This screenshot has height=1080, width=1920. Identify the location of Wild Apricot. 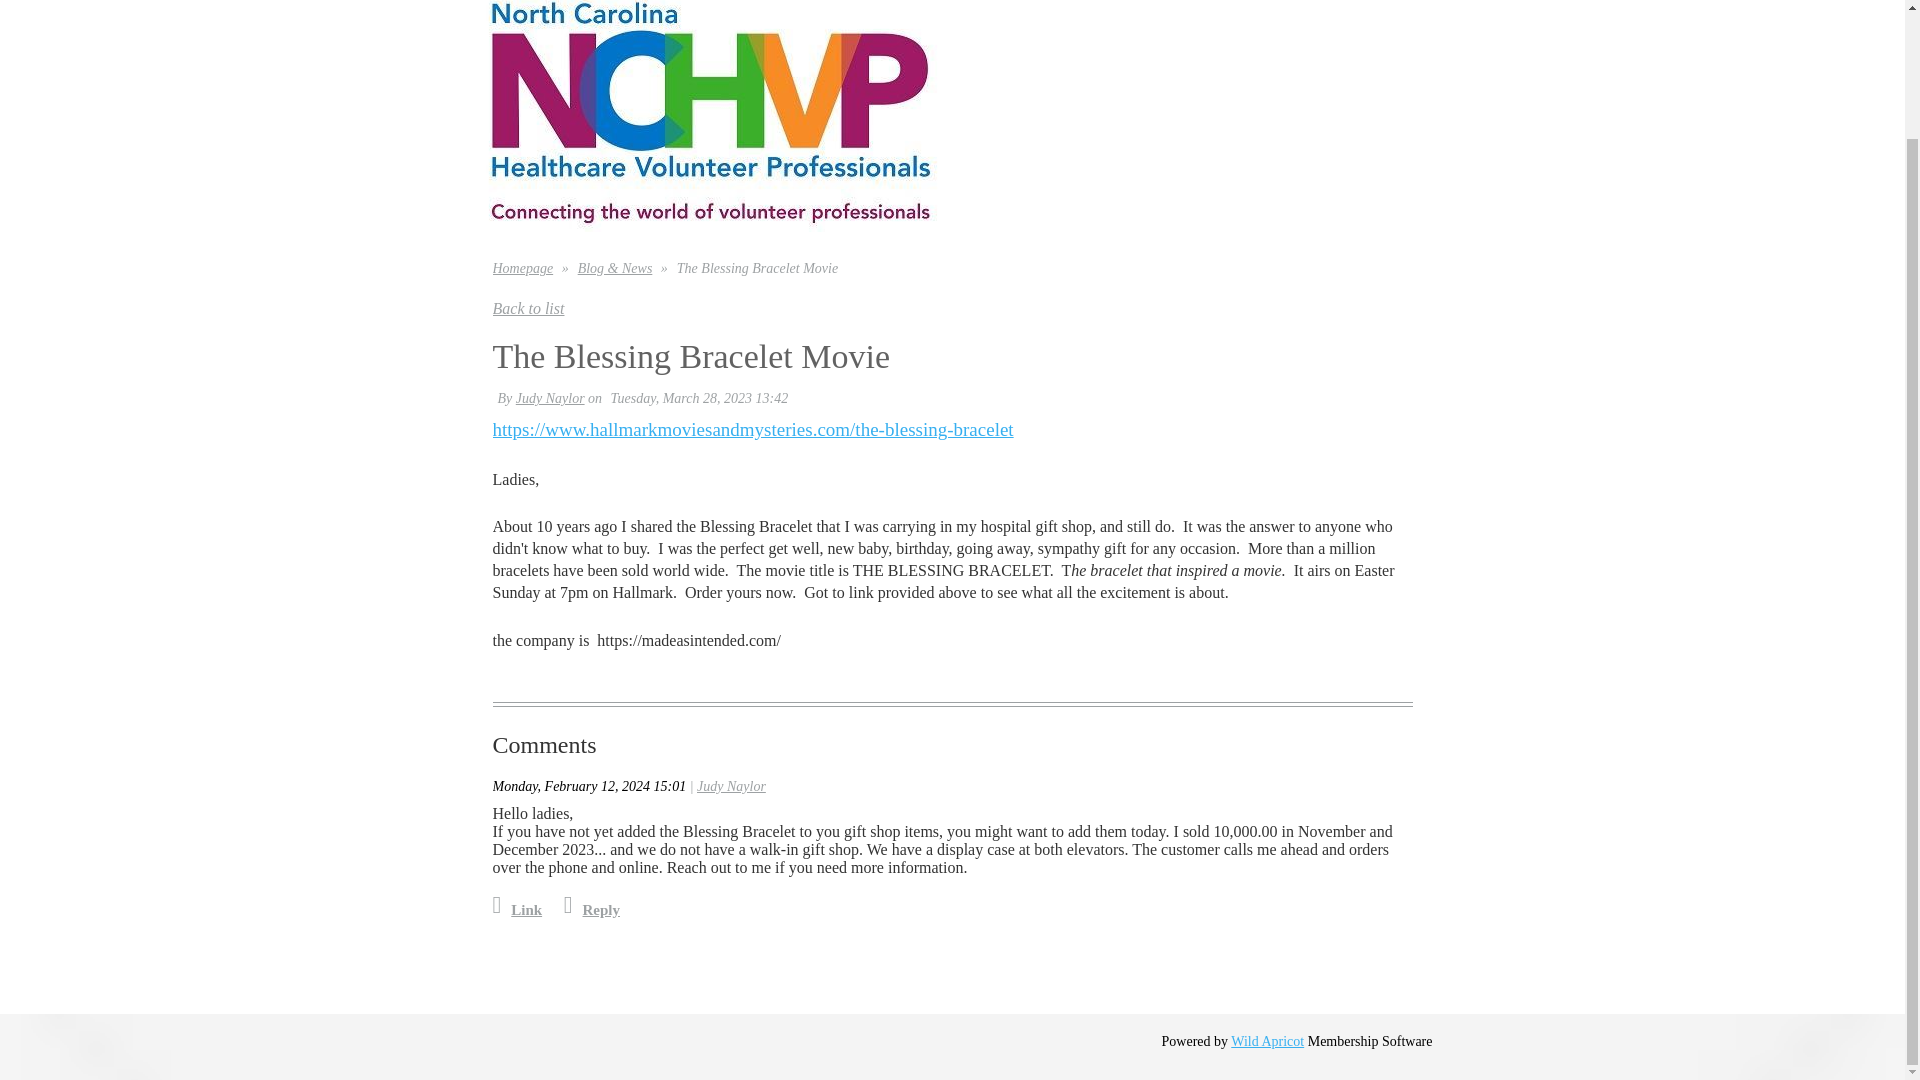
(1266, 1040).